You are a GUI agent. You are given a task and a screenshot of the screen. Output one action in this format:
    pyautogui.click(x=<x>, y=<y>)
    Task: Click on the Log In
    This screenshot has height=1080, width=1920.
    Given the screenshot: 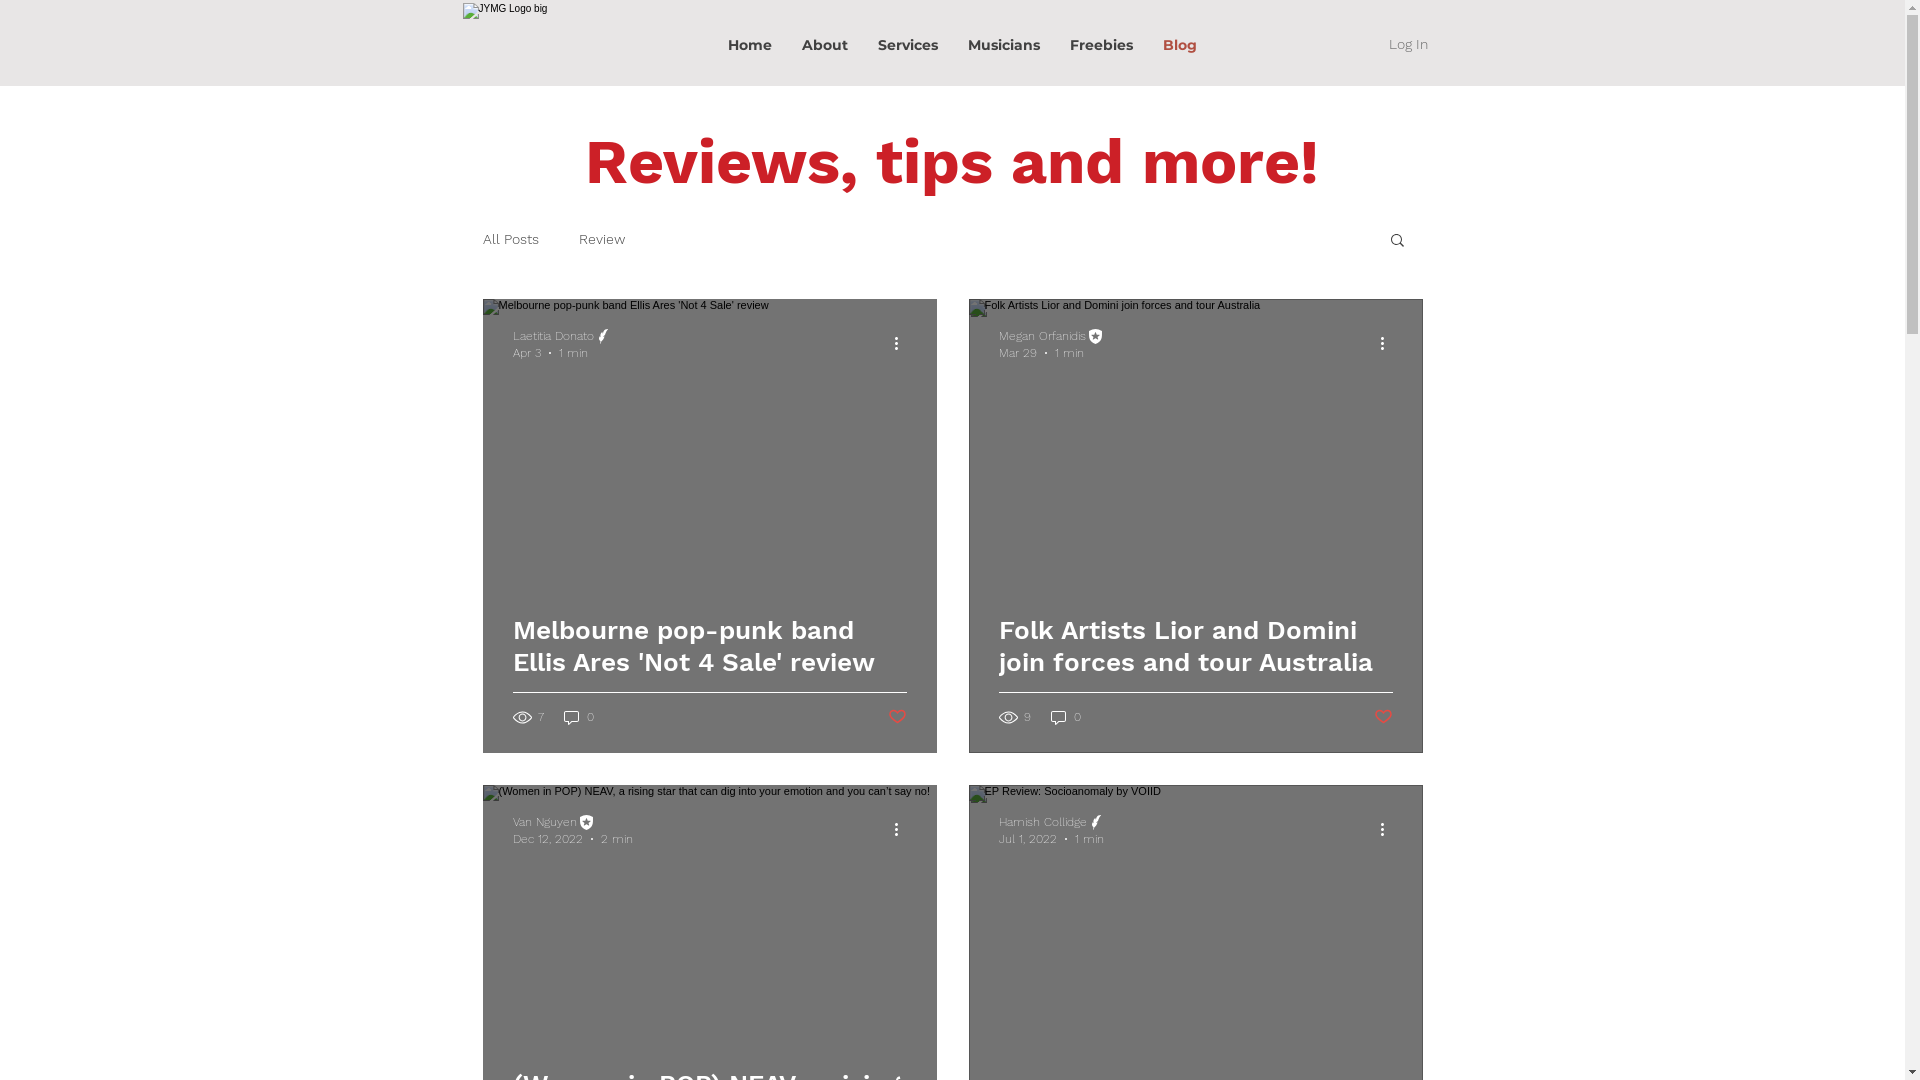 What is the action you would take?
    pyautogui.click(x=1408, y=45)
    